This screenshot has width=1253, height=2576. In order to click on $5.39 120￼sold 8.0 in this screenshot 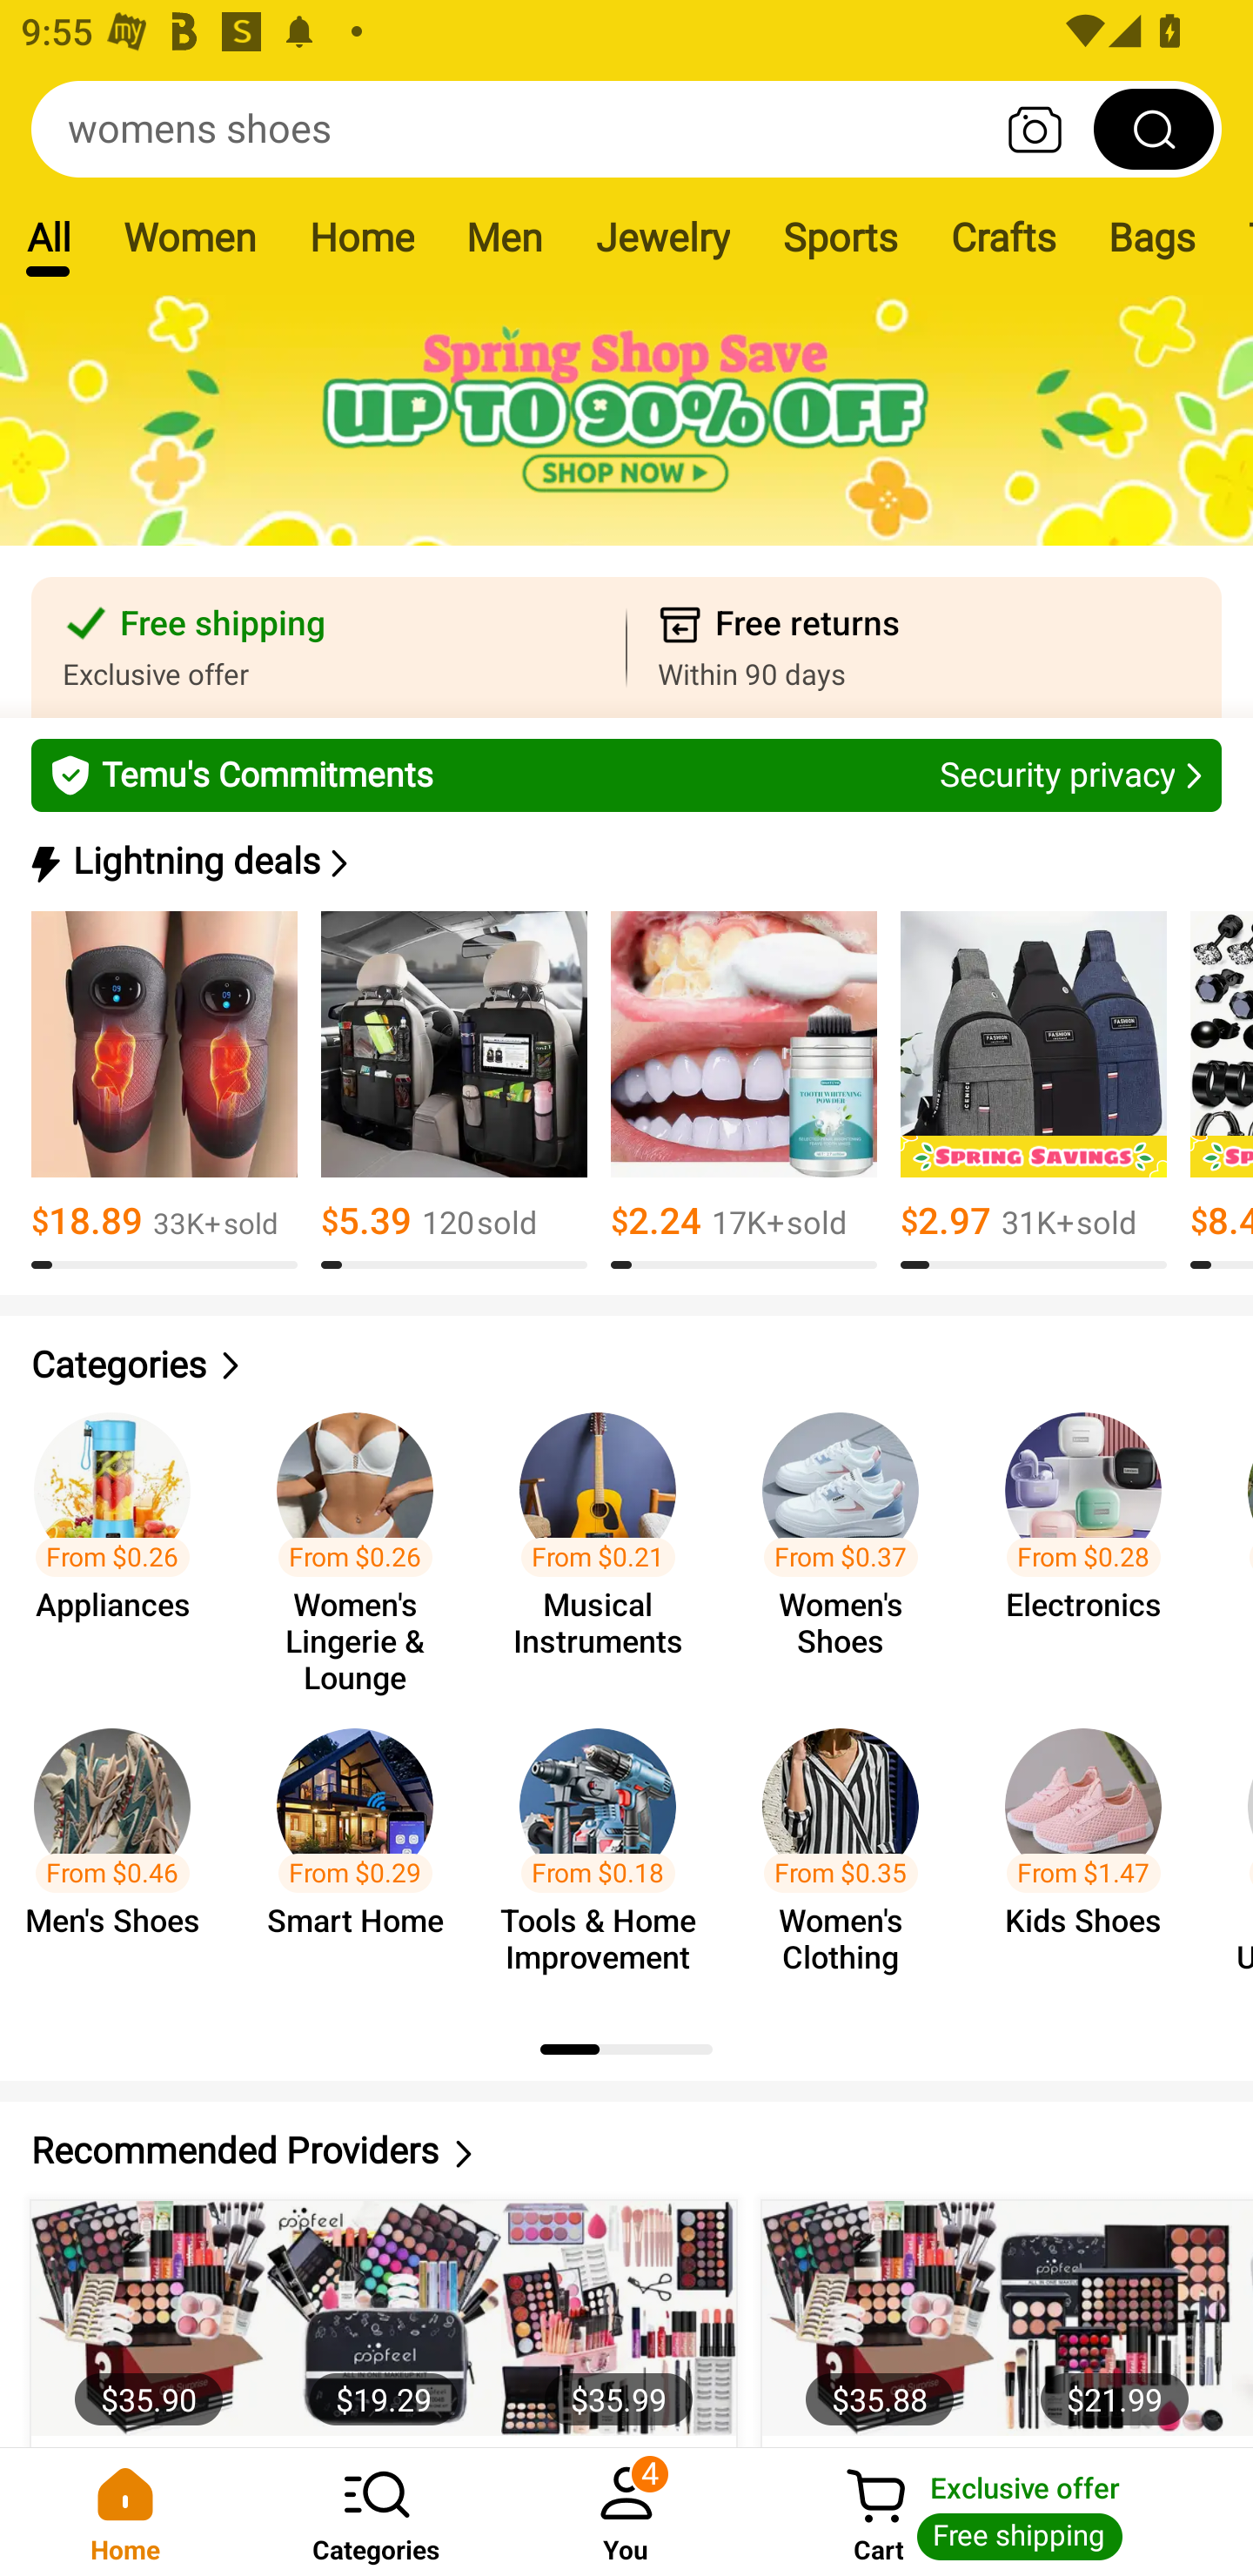, I will do `click(454, 1090)`.